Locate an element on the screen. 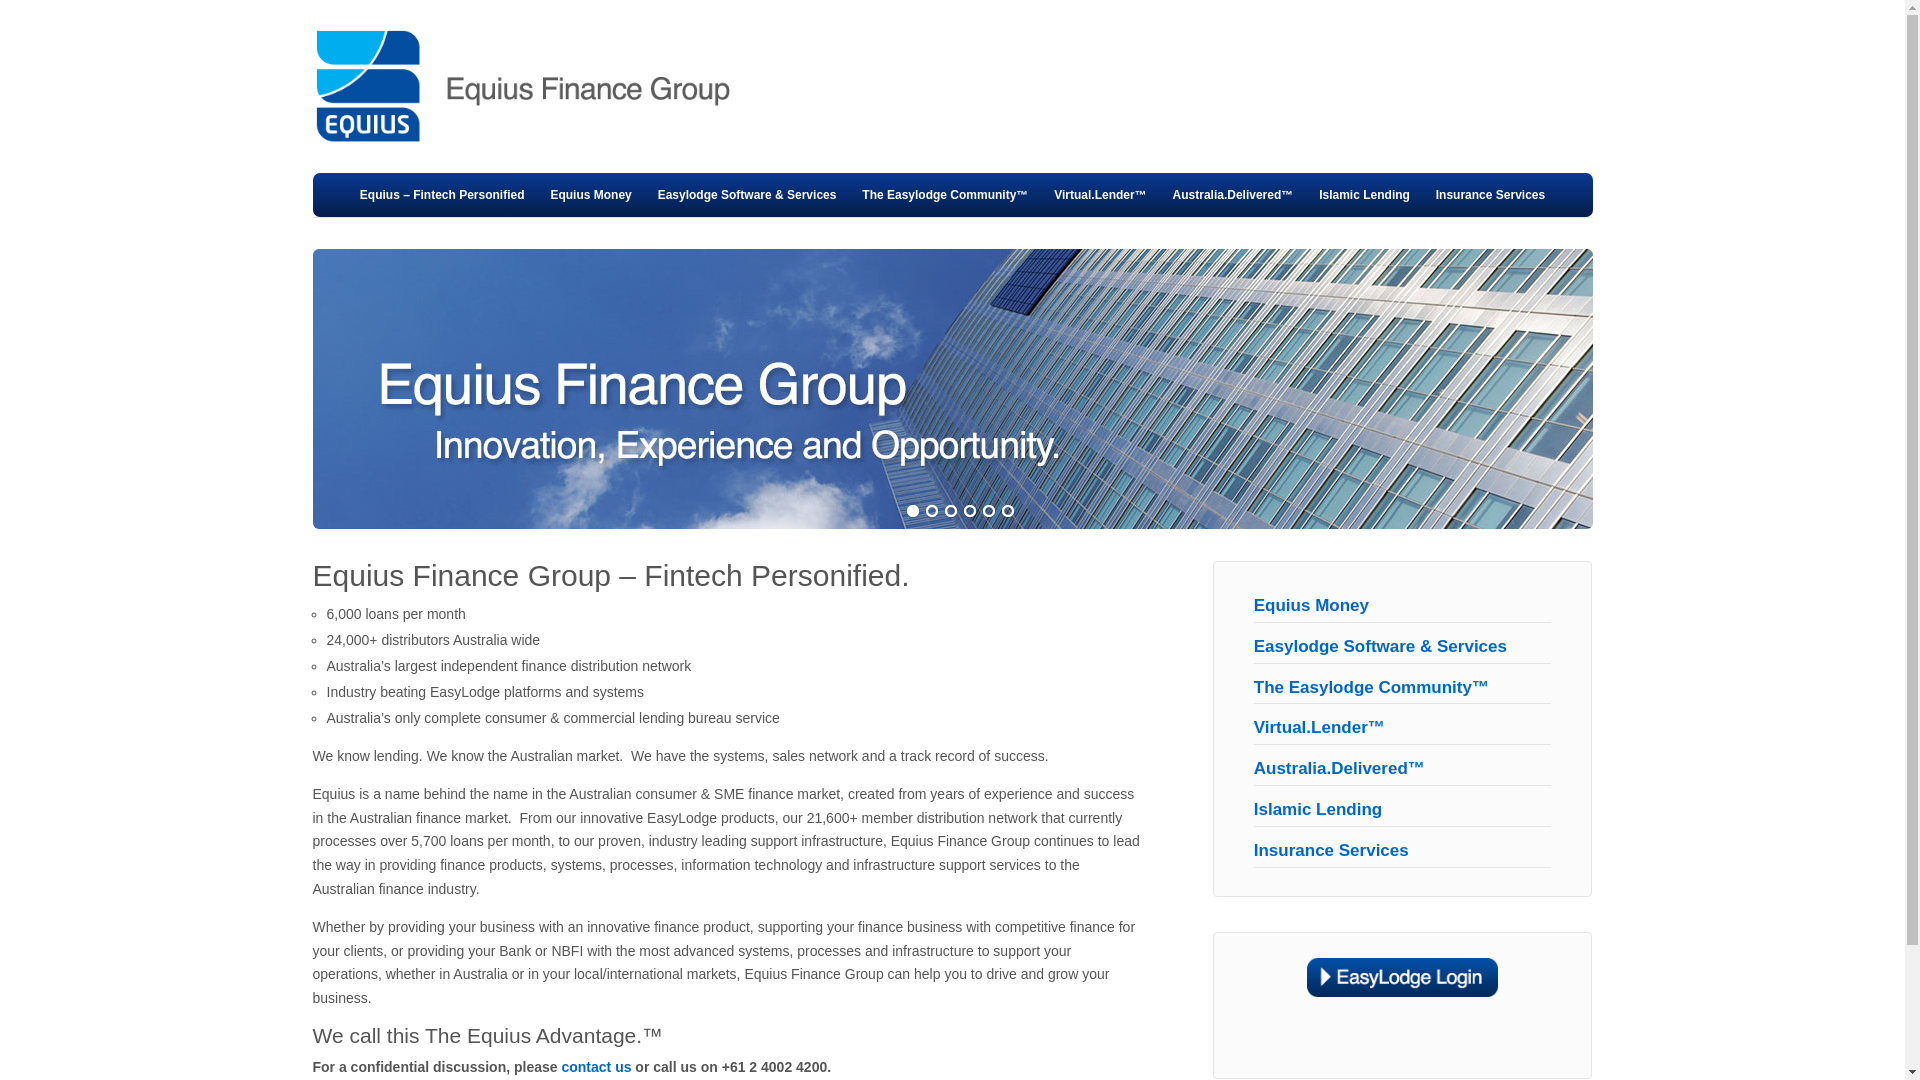 This screenshot has height=1080, width=1920. Insurance Services is located at coordinates (1490, 195).